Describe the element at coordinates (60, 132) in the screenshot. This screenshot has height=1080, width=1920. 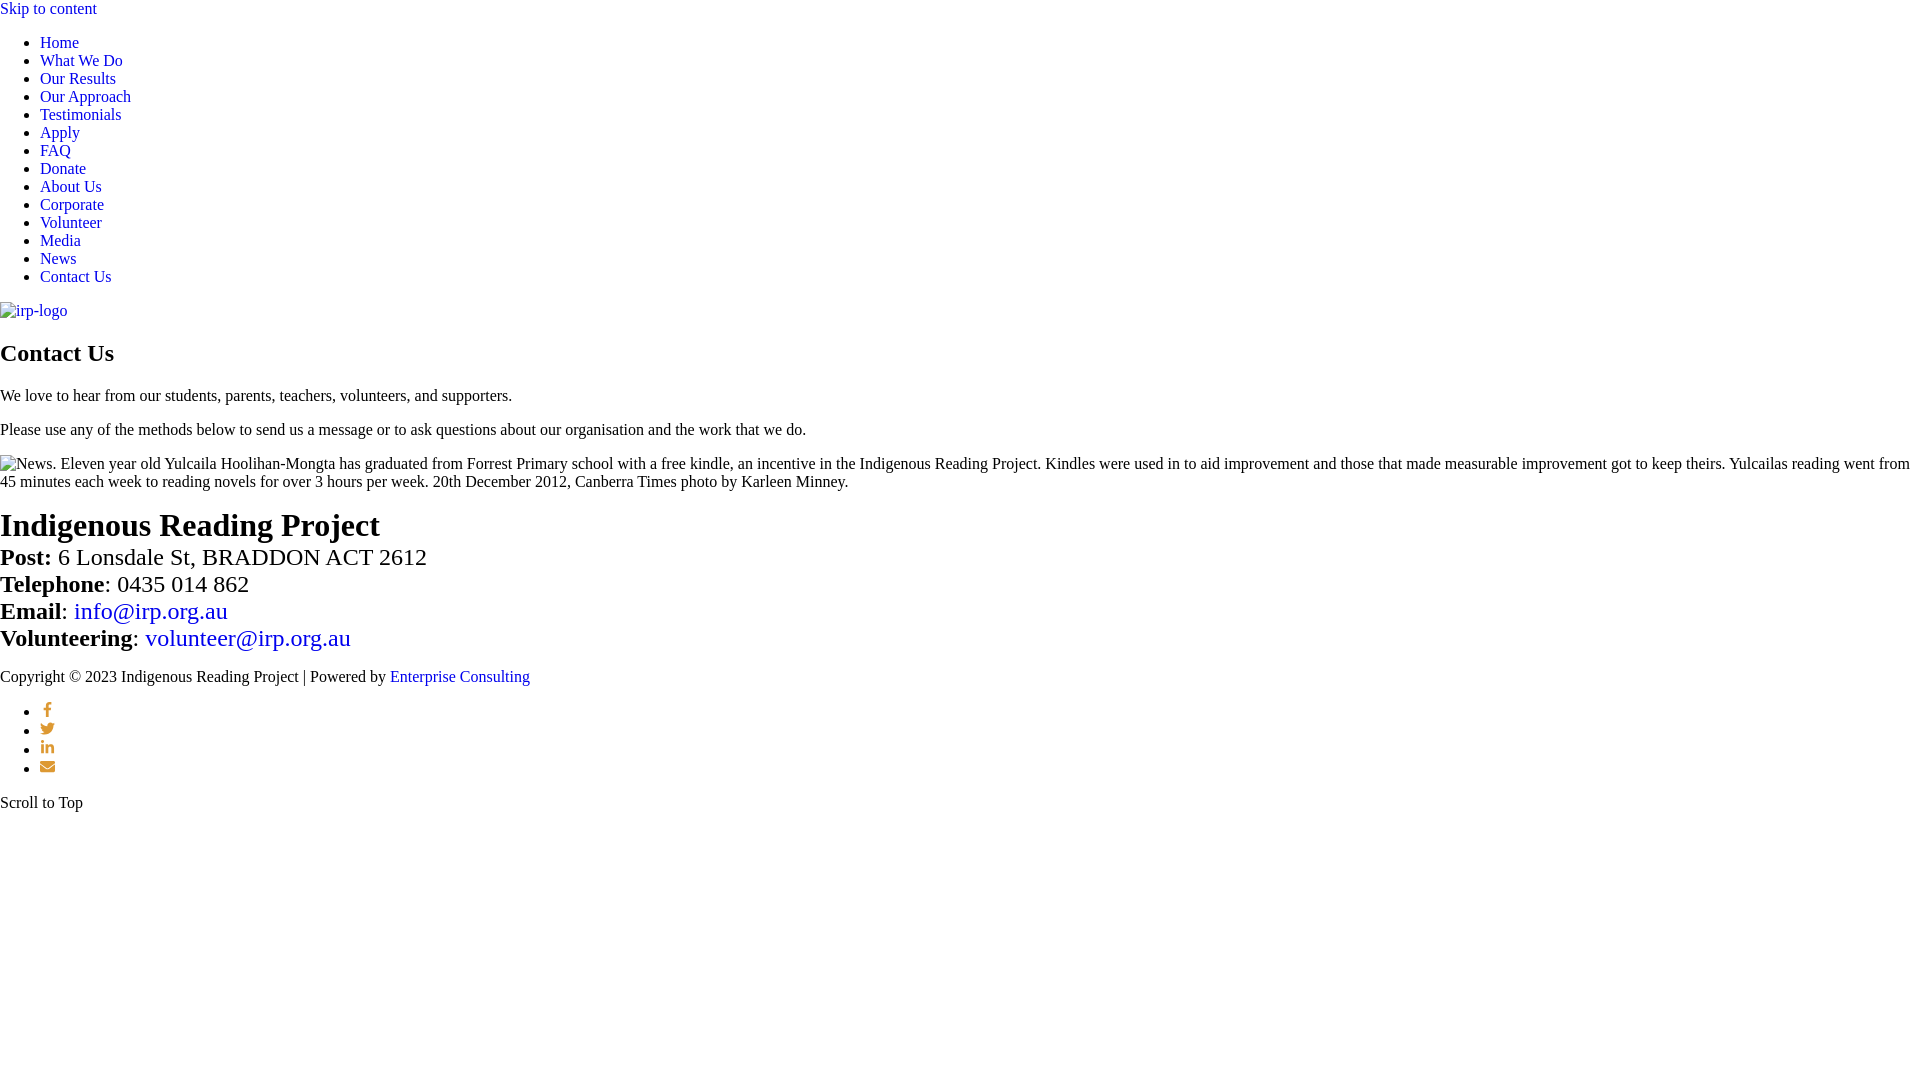
I see `Apply` at that location.